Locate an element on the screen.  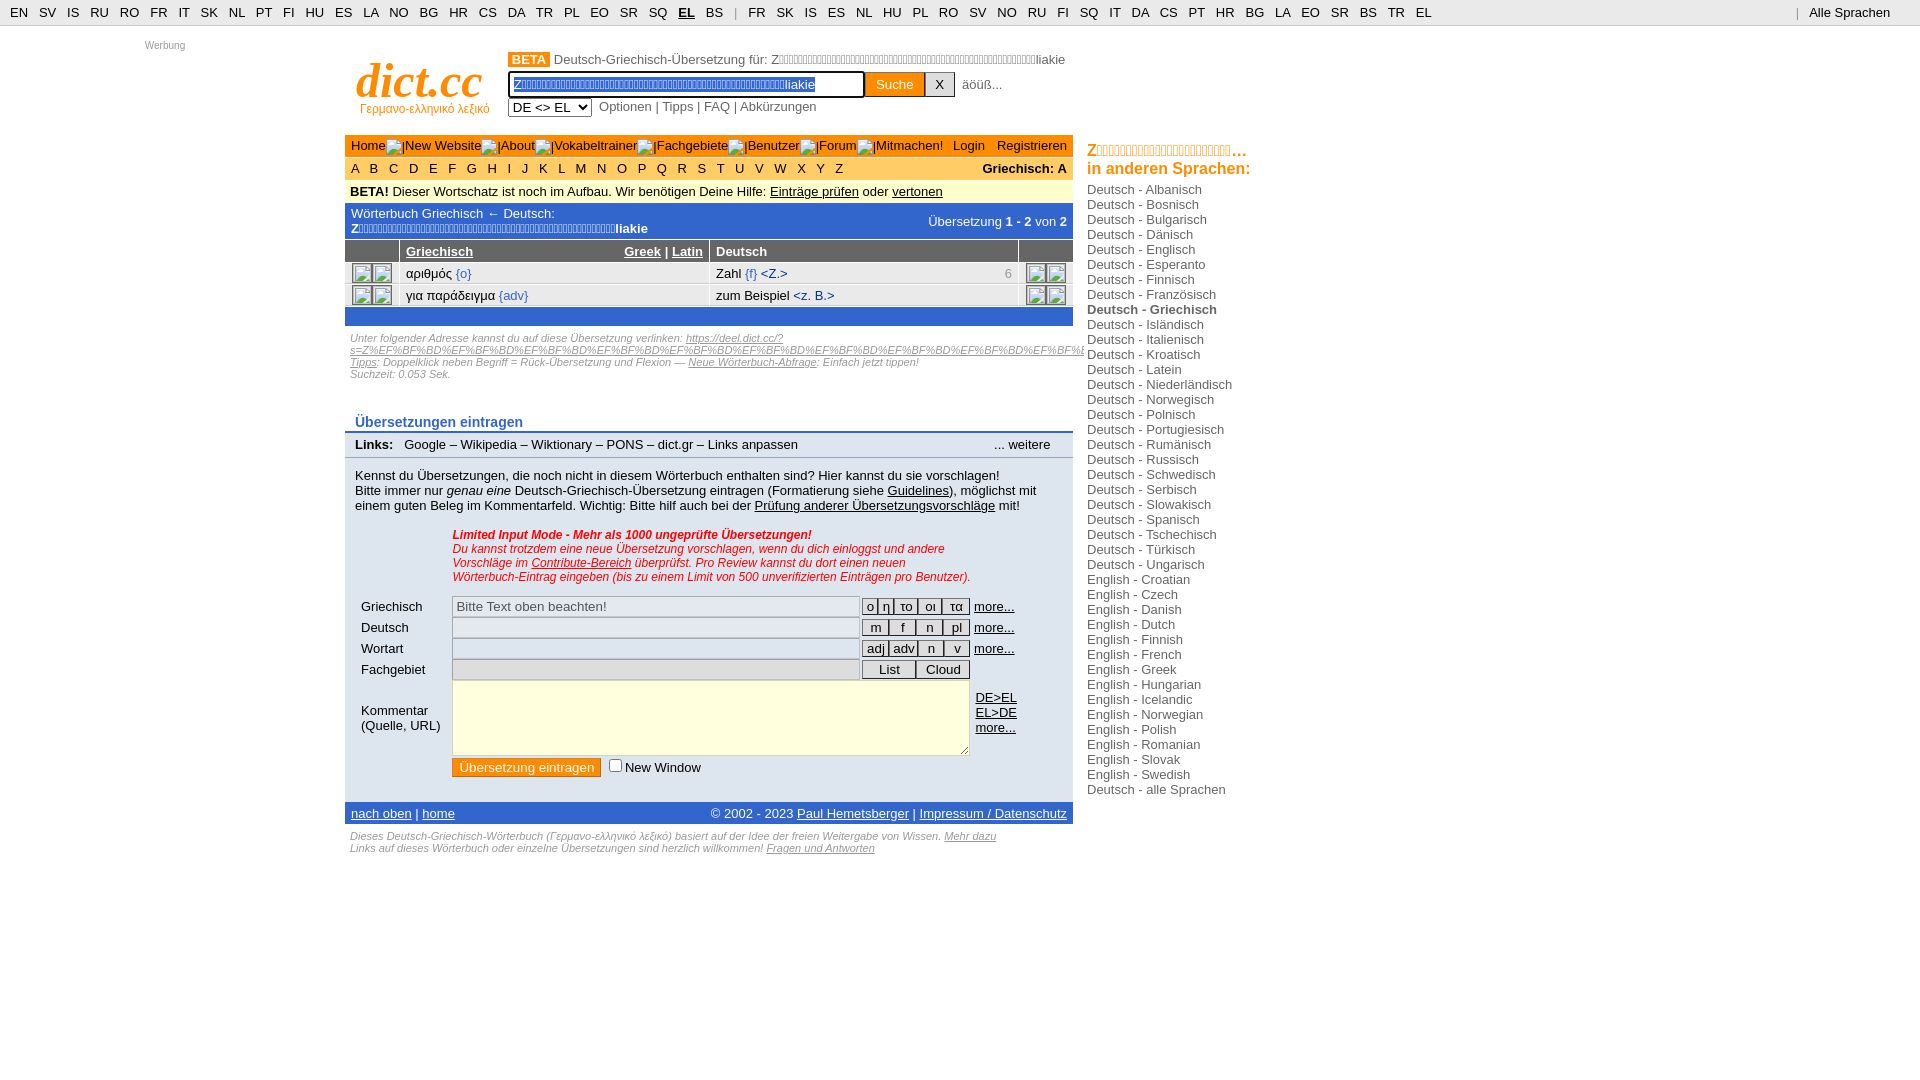
English - Hungarian is located at coordinates (1144, 684).